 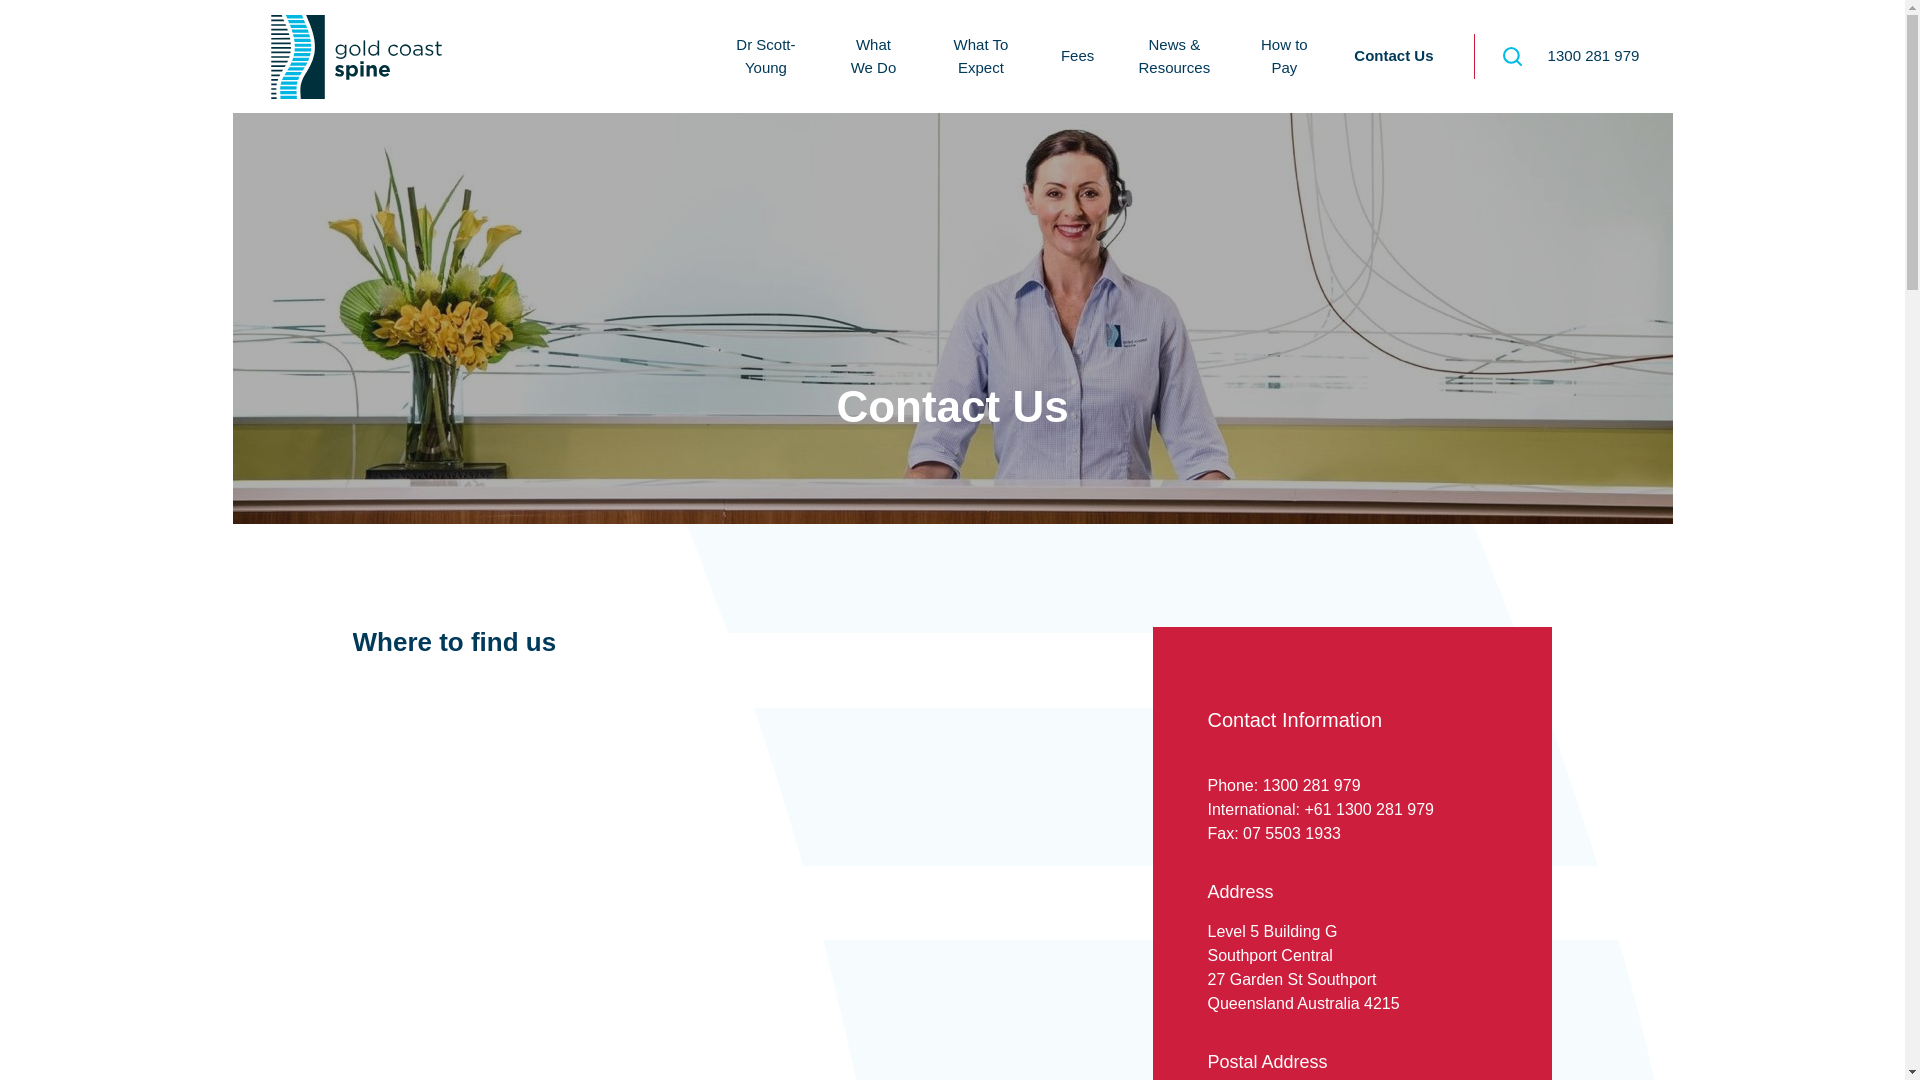 What do you see at coordinates (981, 56) in the screenshot?
I see `What To Expect` at bounding box center [981, 56].